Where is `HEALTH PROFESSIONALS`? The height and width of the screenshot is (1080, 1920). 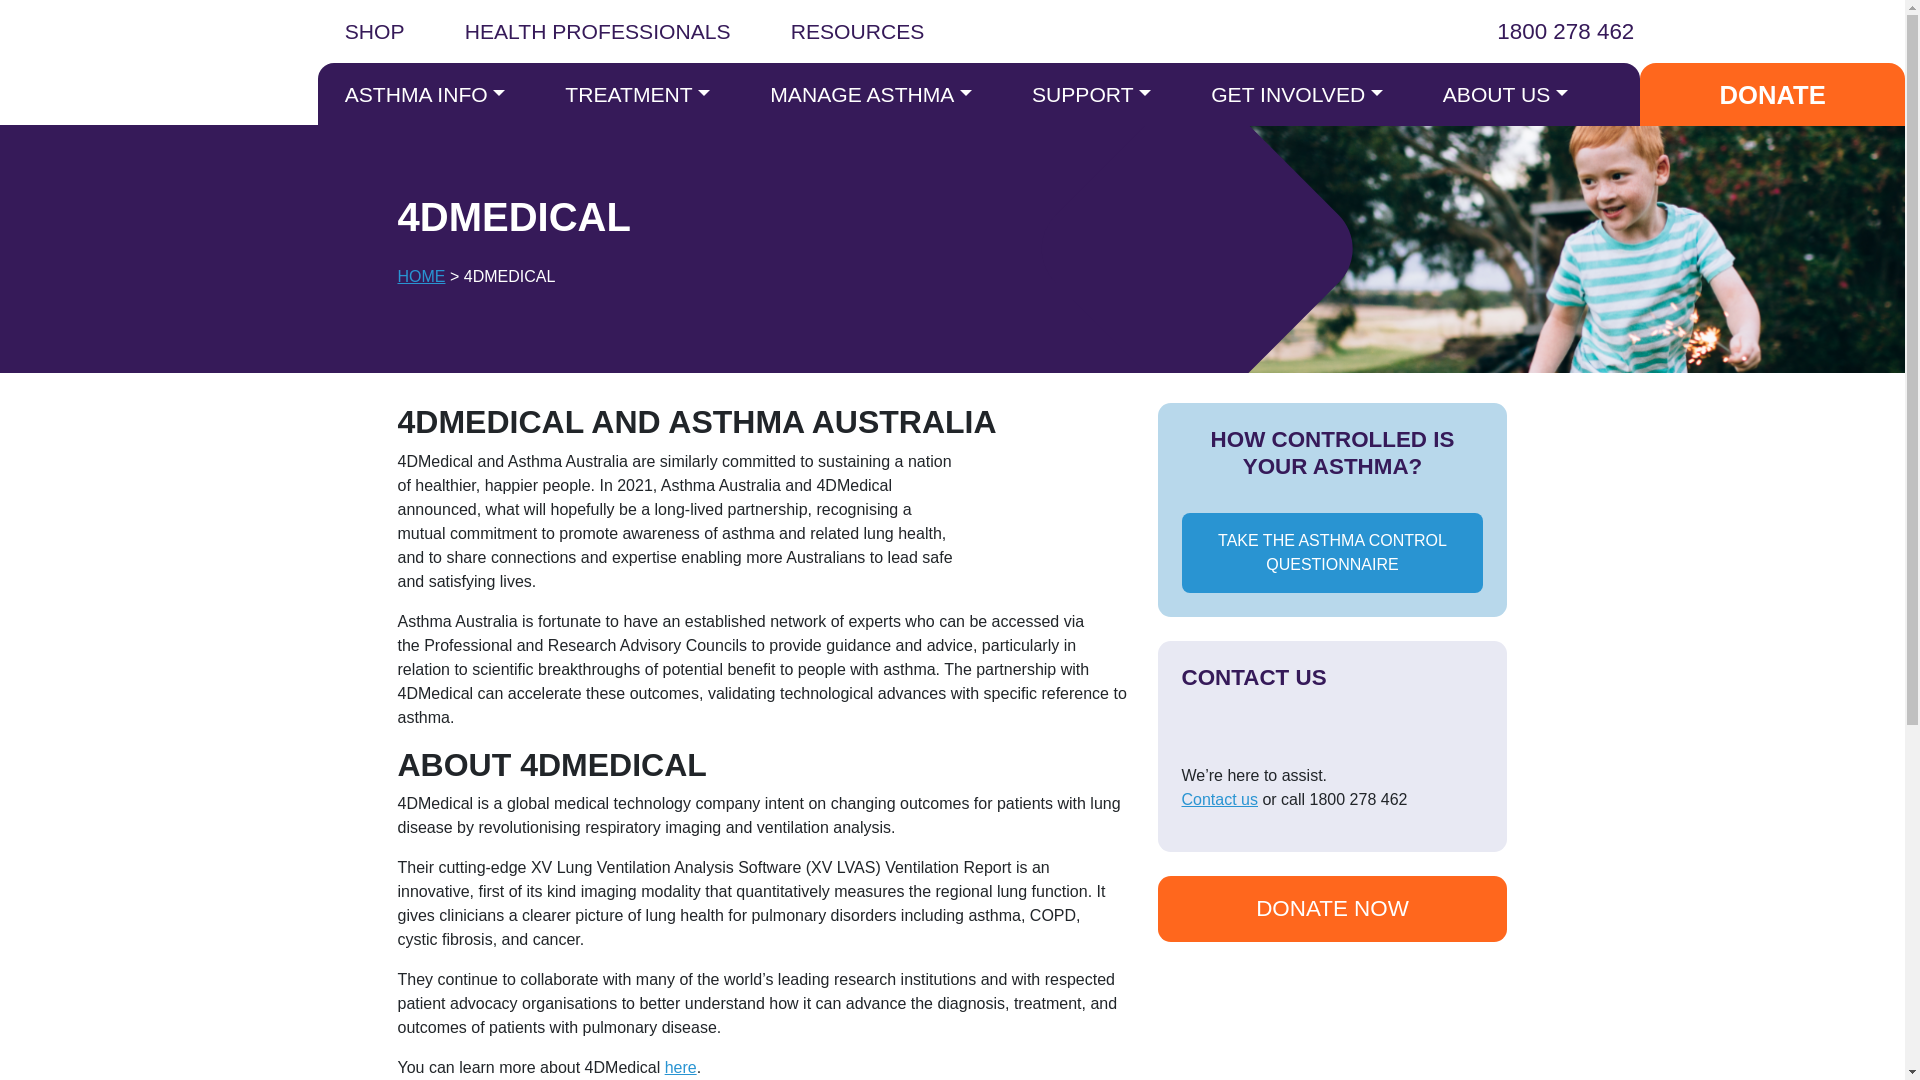
HEALTH PROFESSIONALS is located at coordinates (596, 36).